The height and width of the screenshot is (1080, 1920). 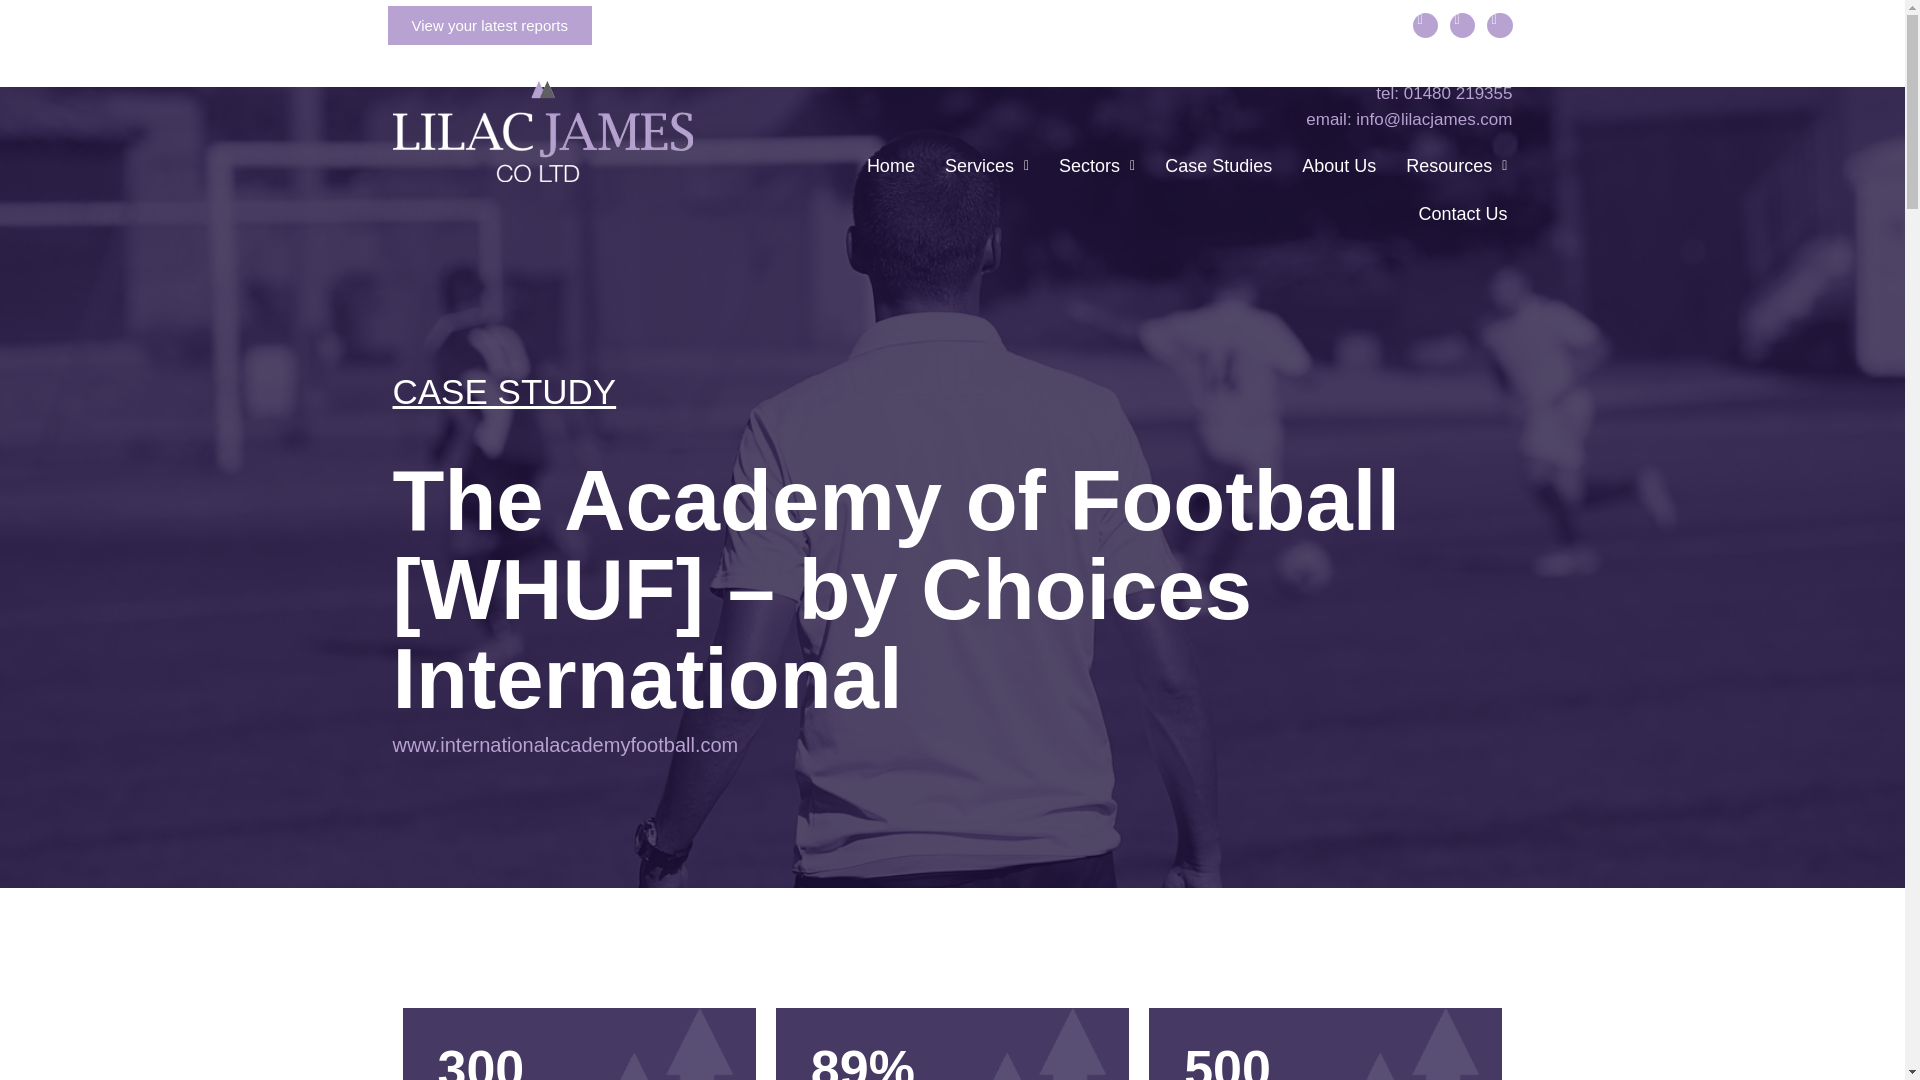 What do you see at coordinates (1456, 166) in the screenshot?
I see `Resources` at bounding box center [1456, 166].